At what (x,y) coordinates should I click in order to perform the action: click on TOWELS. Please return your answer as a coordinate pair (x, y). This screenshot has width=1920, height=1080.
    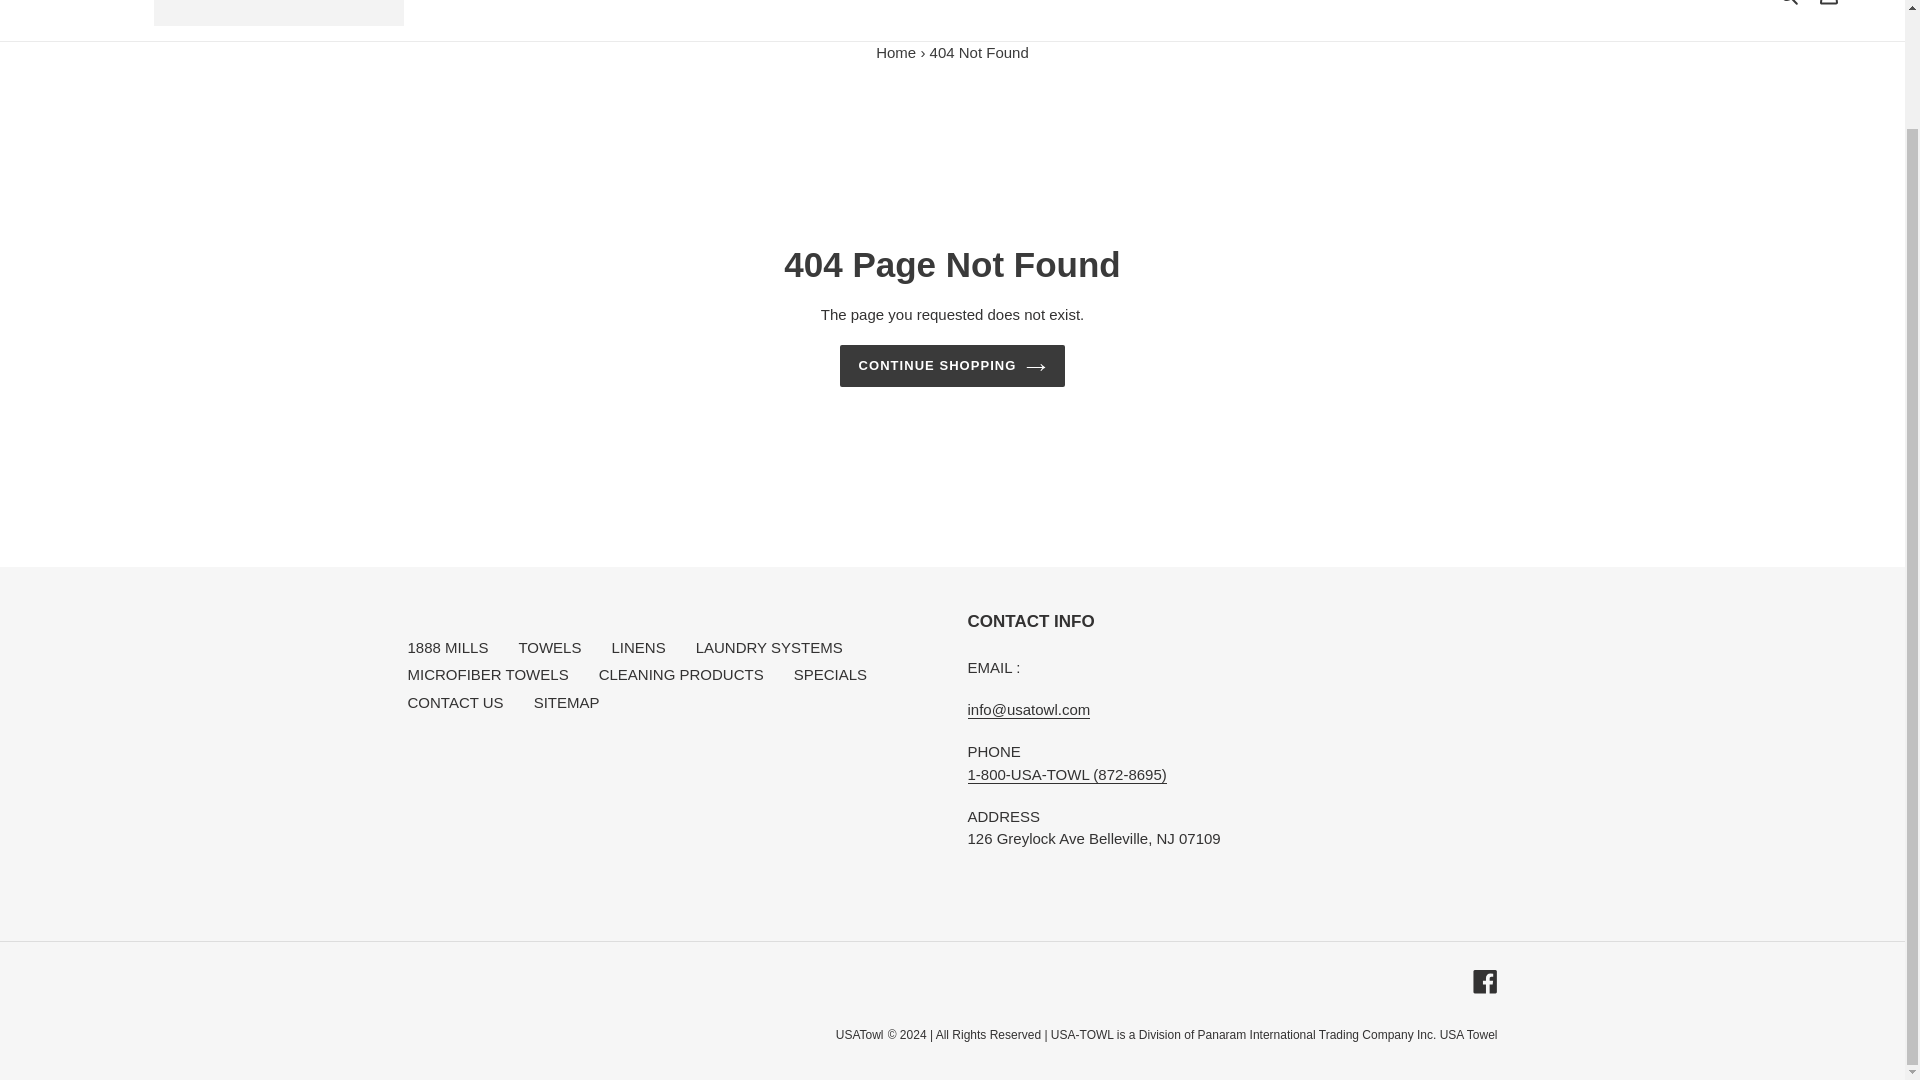
    Looking at the image, I should click on (641, 4).